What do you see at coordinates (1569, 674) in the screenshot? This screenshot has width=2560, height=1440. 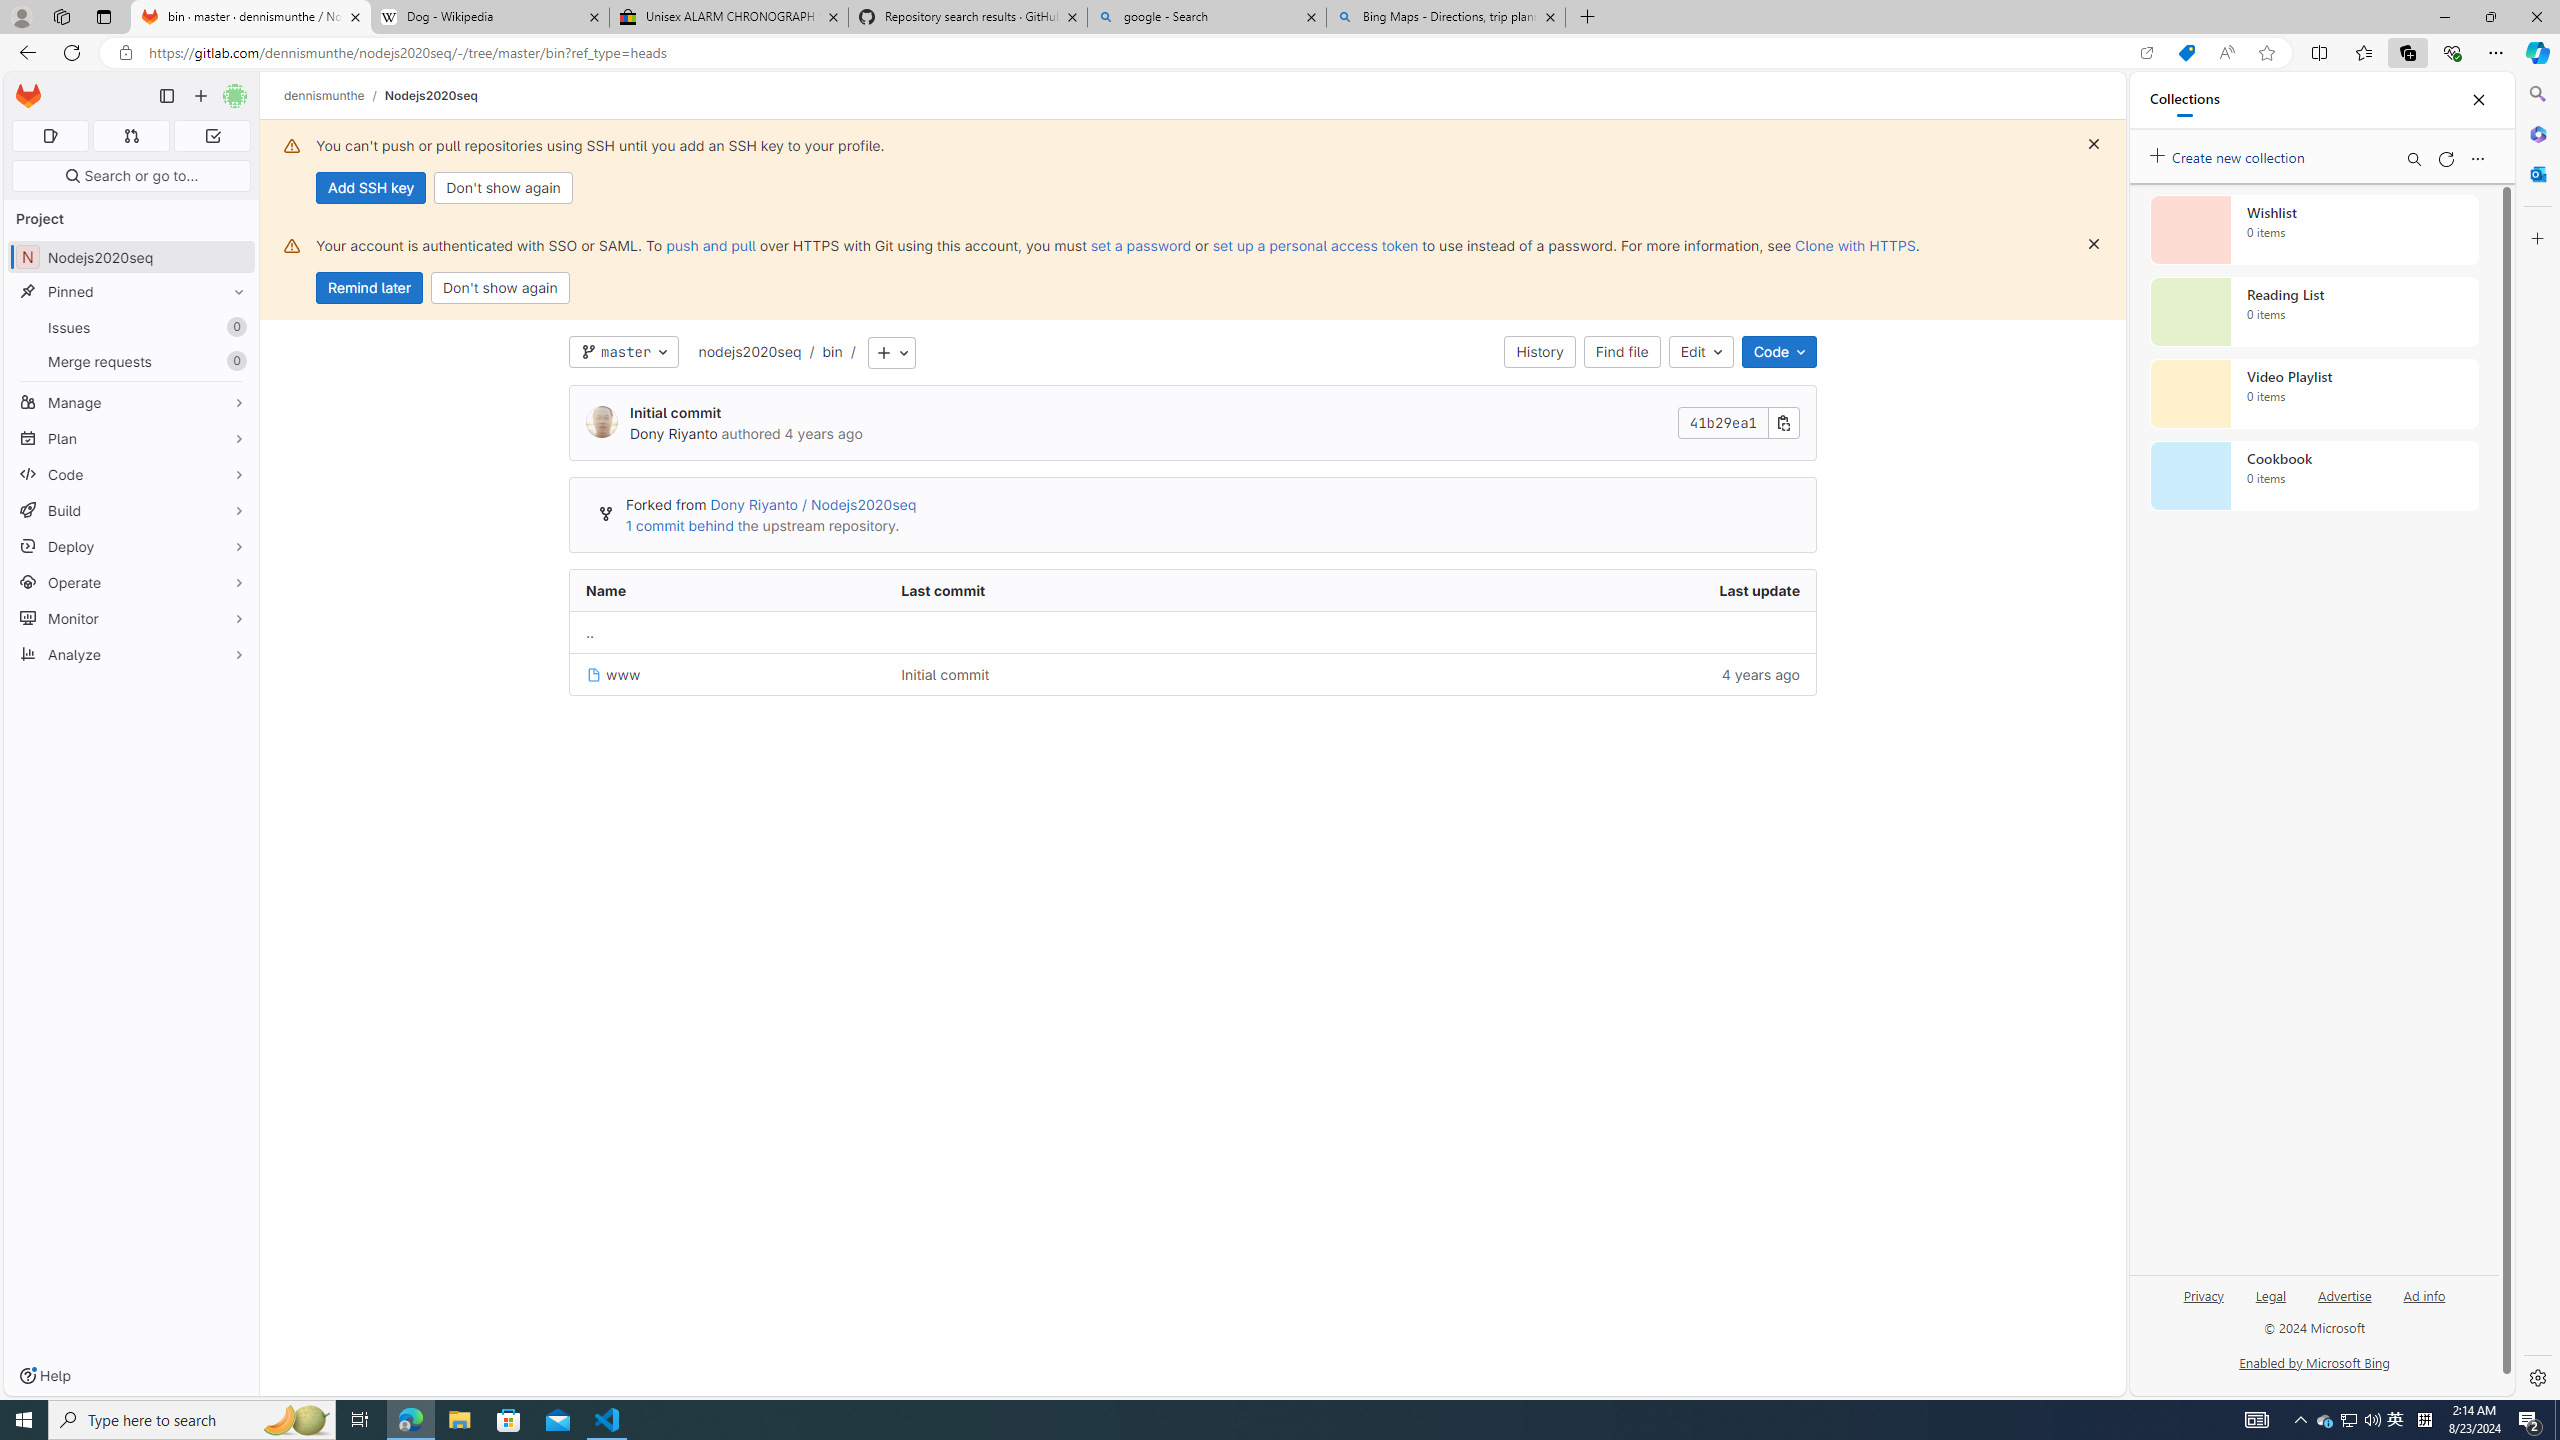 I see `4 years ago` at bounding box center [1569, 674].